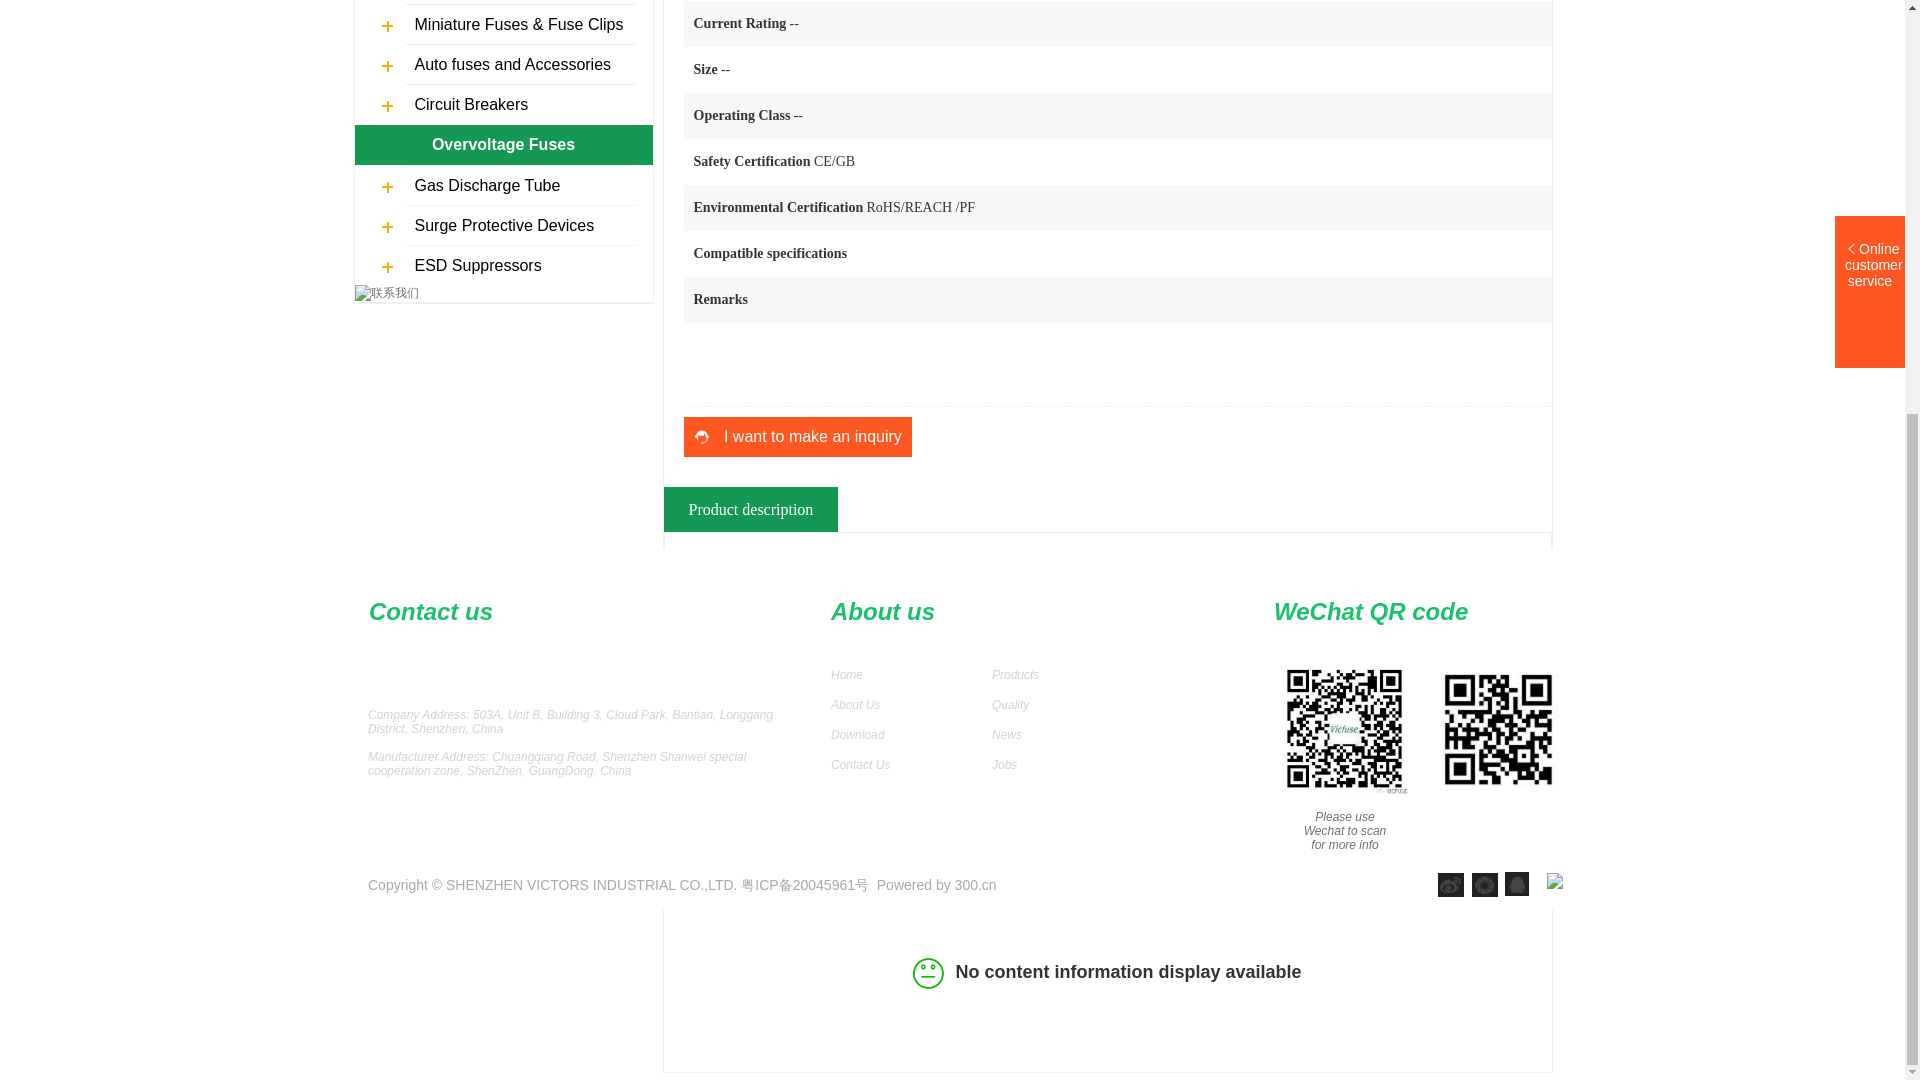 The image size is (1920, 1080). What do you see at coordinates (798, 436) in the screenshot?
I see `Click to make an inquiry to enterprise now` at bounding box center [798, 436].